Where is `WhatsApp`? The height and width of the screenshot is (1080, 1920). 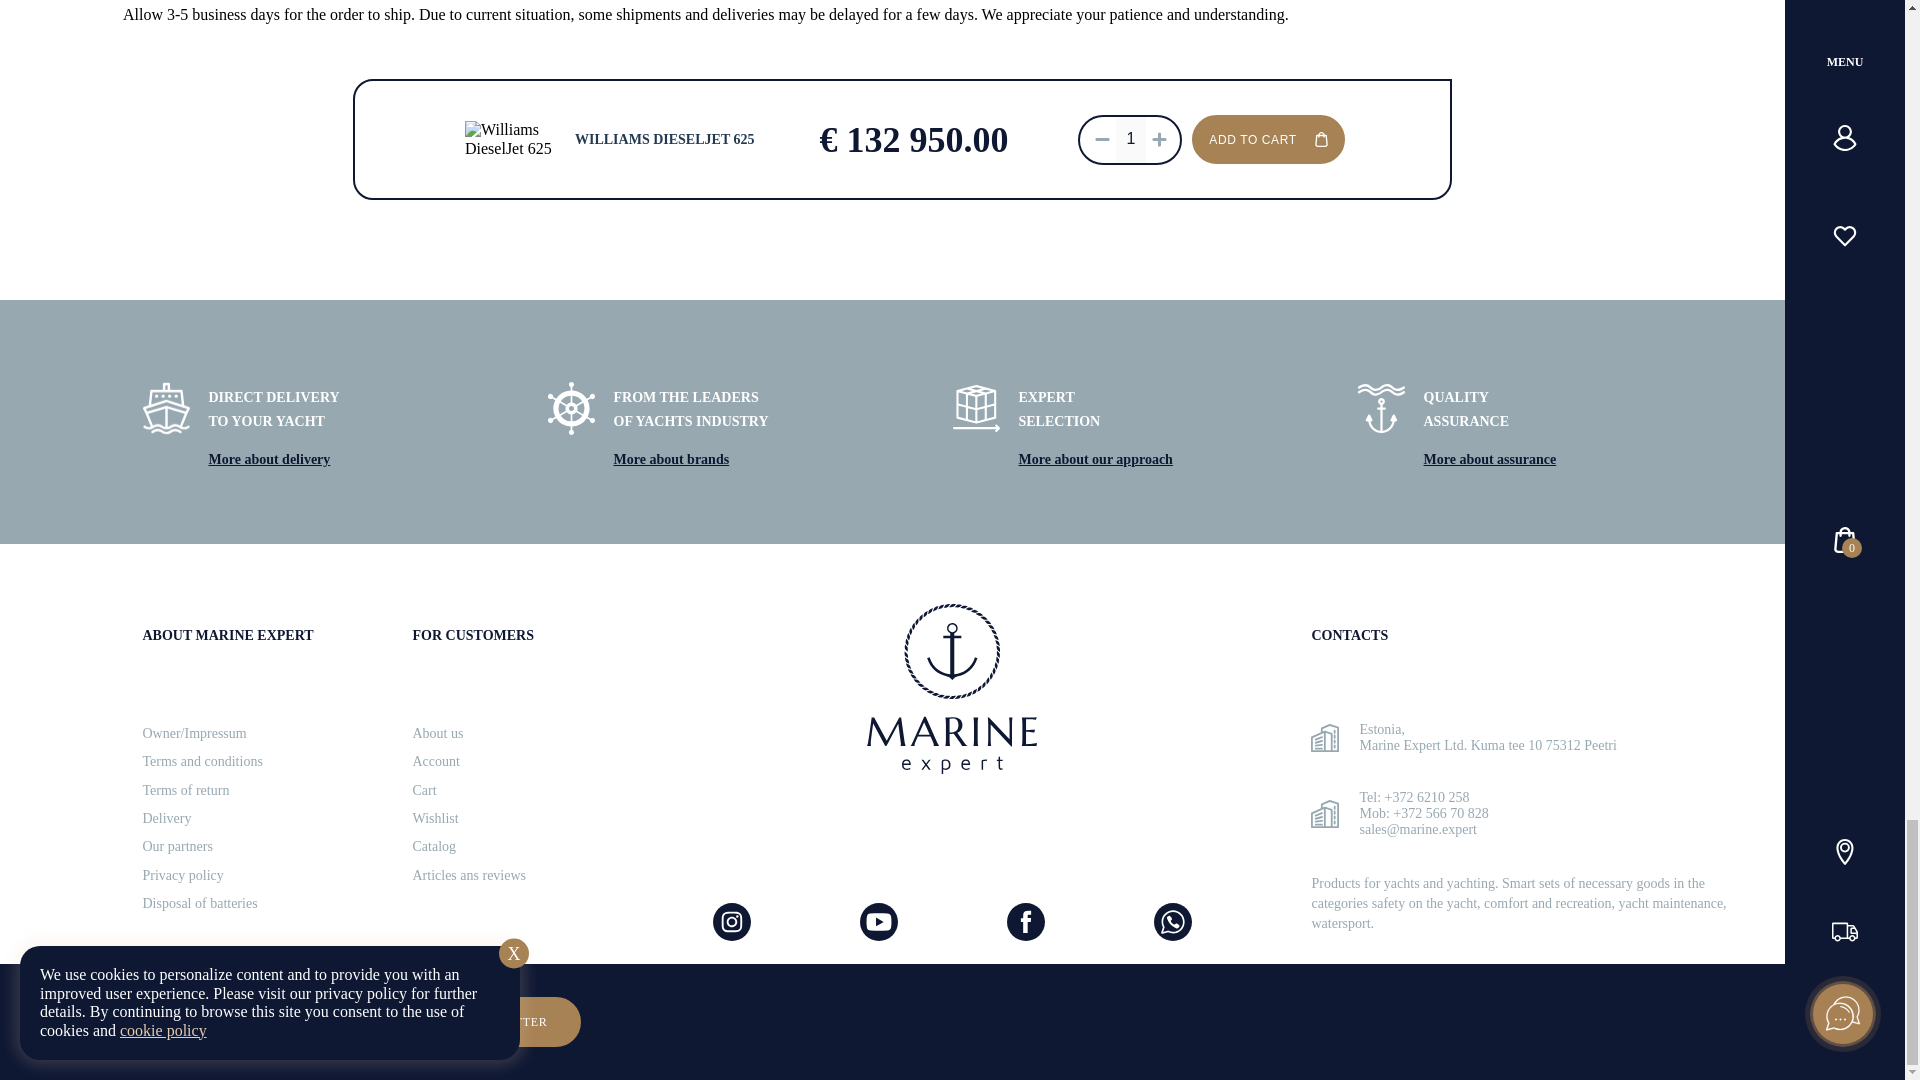 WhatsApp is located at coordinates (1172, 921).